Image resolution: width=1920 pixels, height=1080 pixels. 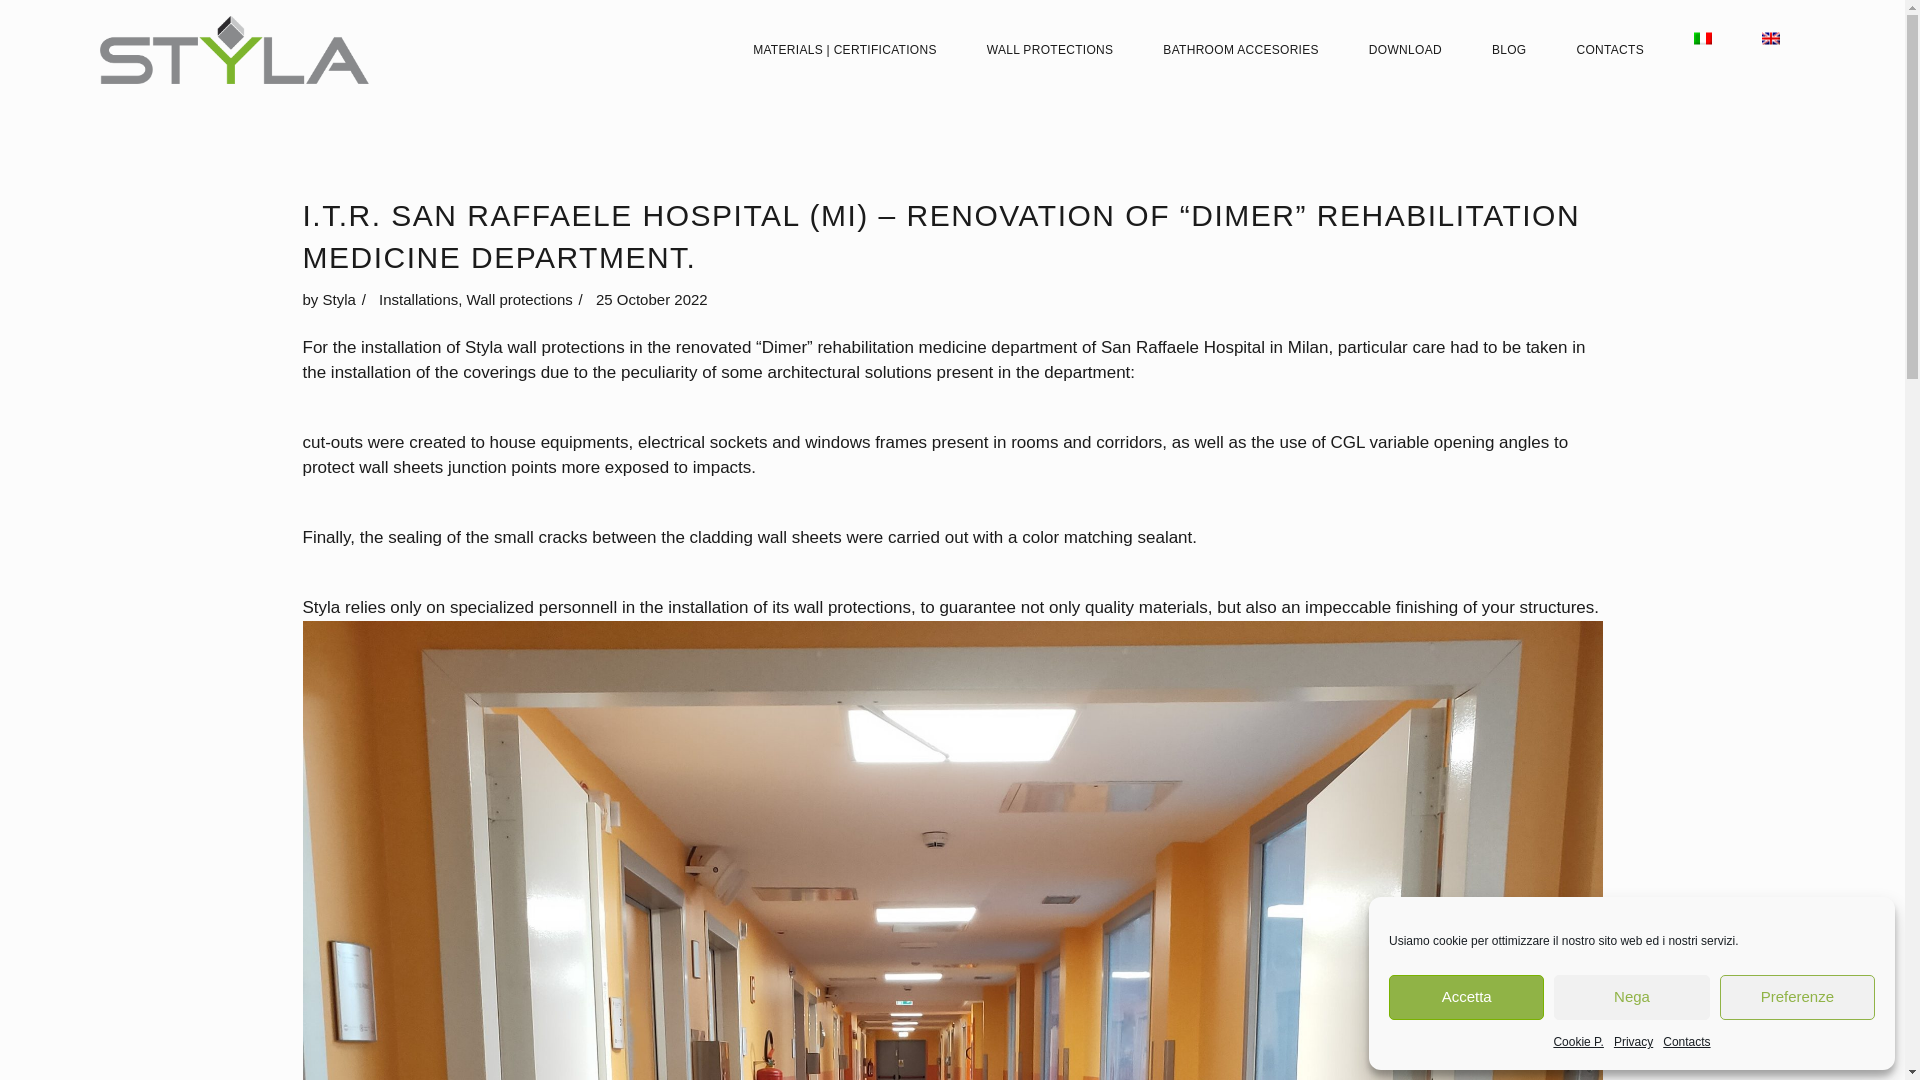 What do you see at coordinates (1610, 50) in the screenshot?
I see `CONTACTS` at bounding box center [1610, 50].